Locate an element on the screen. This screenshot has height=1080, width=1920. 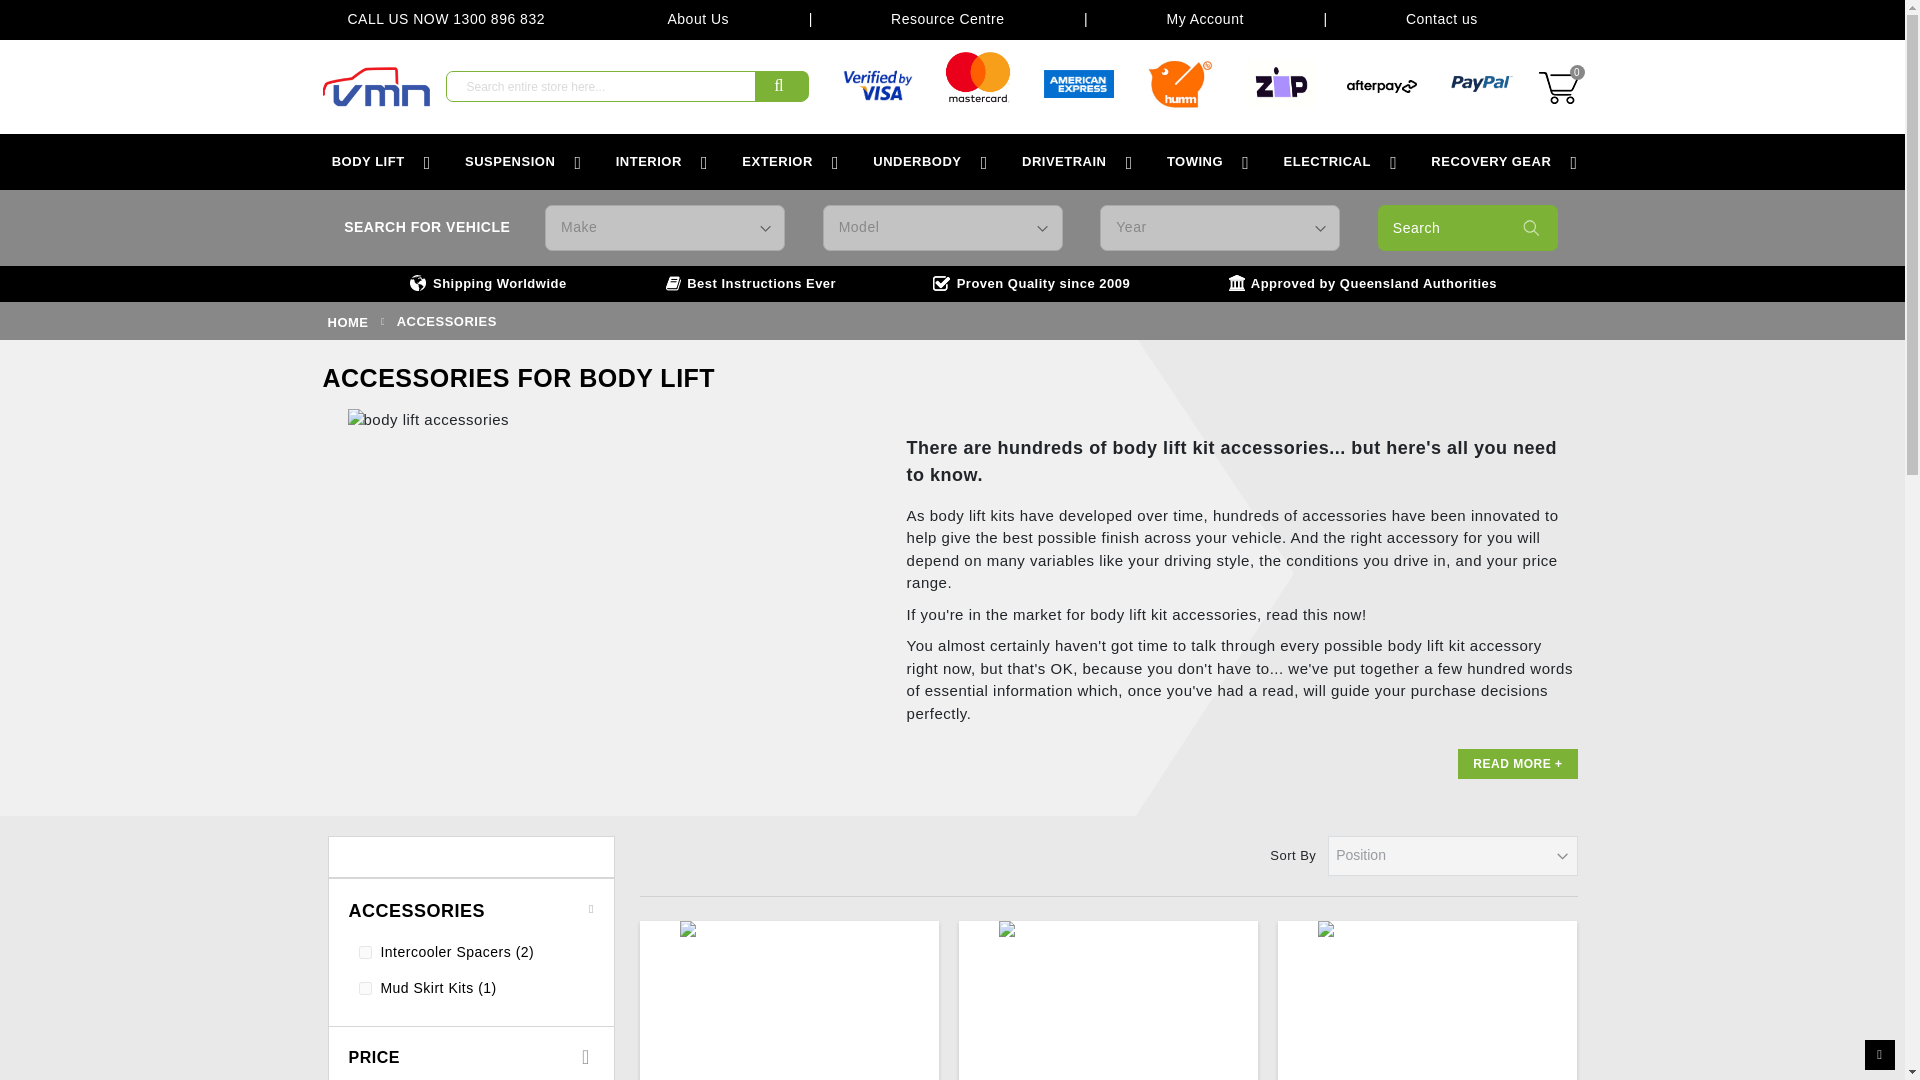
Resource Centre is located at coordinates (947, 20).